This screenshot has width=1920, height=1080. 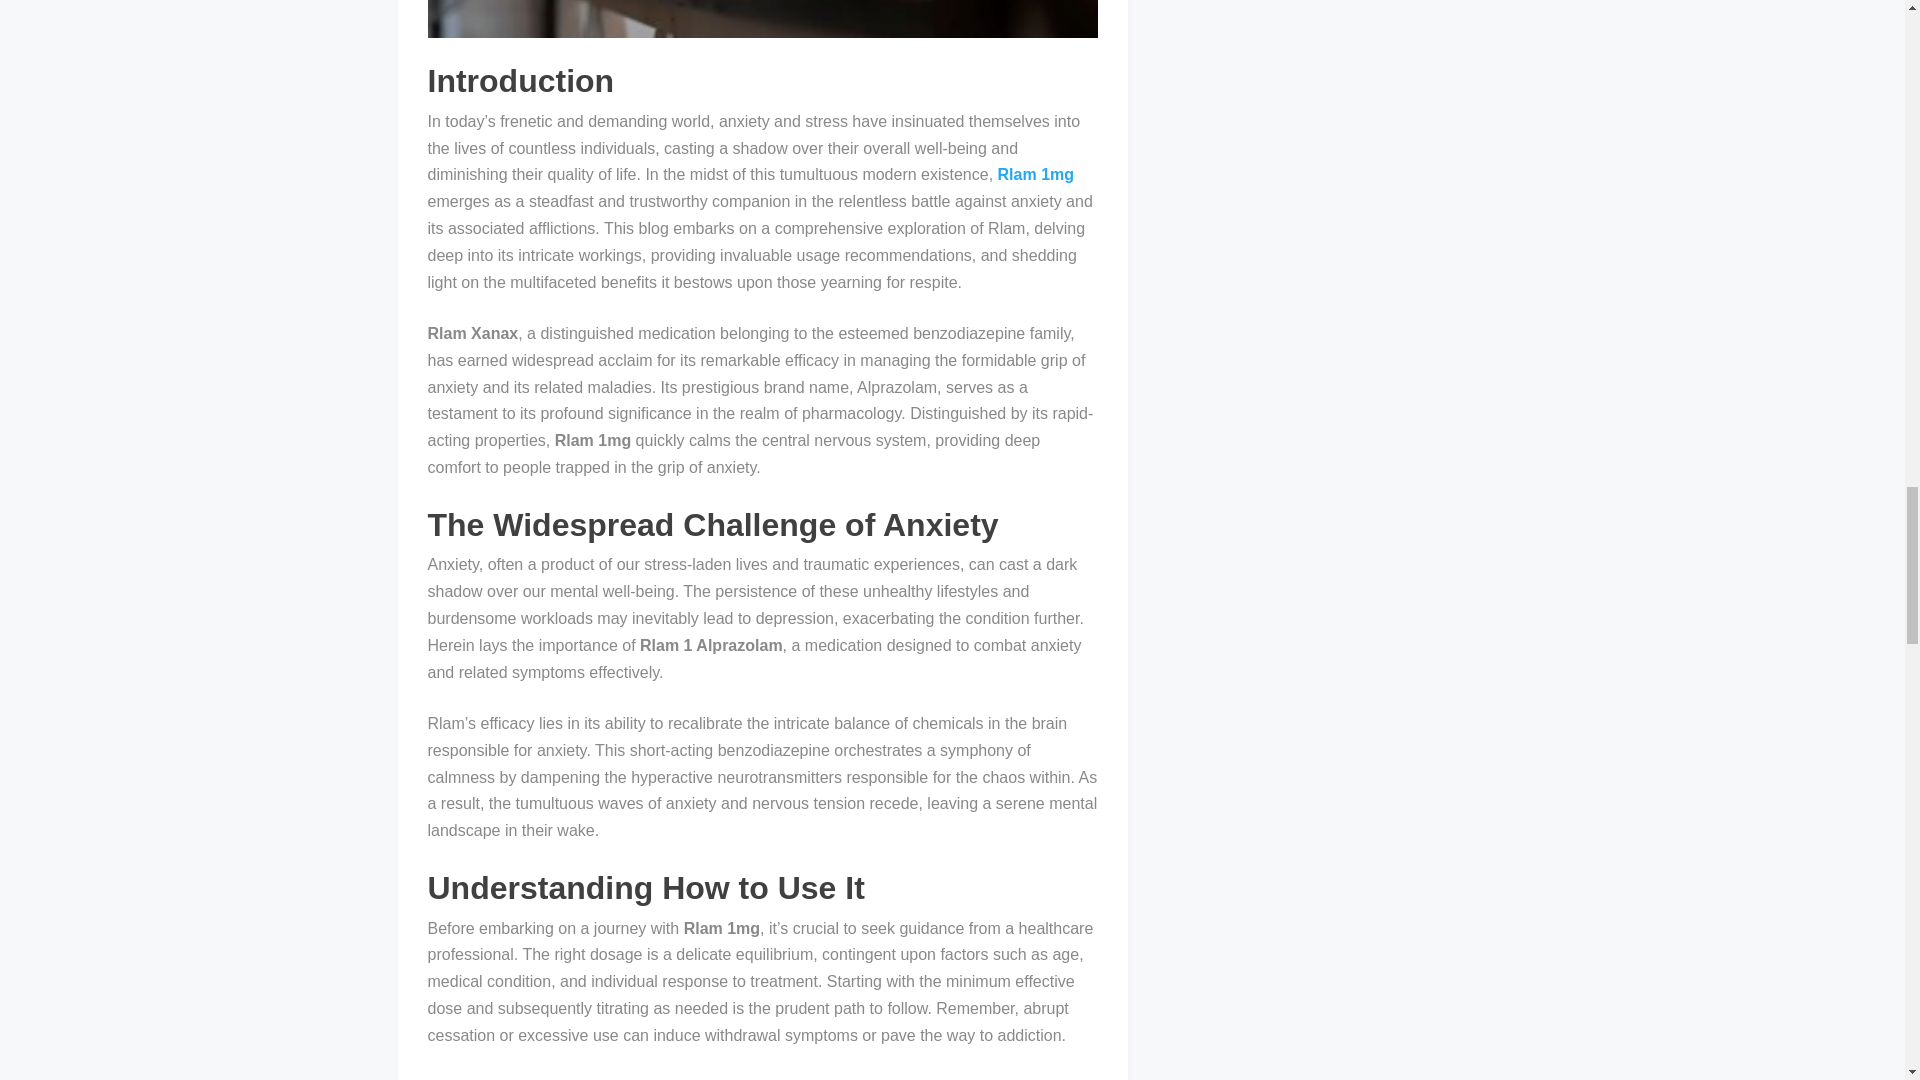 I want to click on Rlam 1mg, so click(x=1036, y=174).